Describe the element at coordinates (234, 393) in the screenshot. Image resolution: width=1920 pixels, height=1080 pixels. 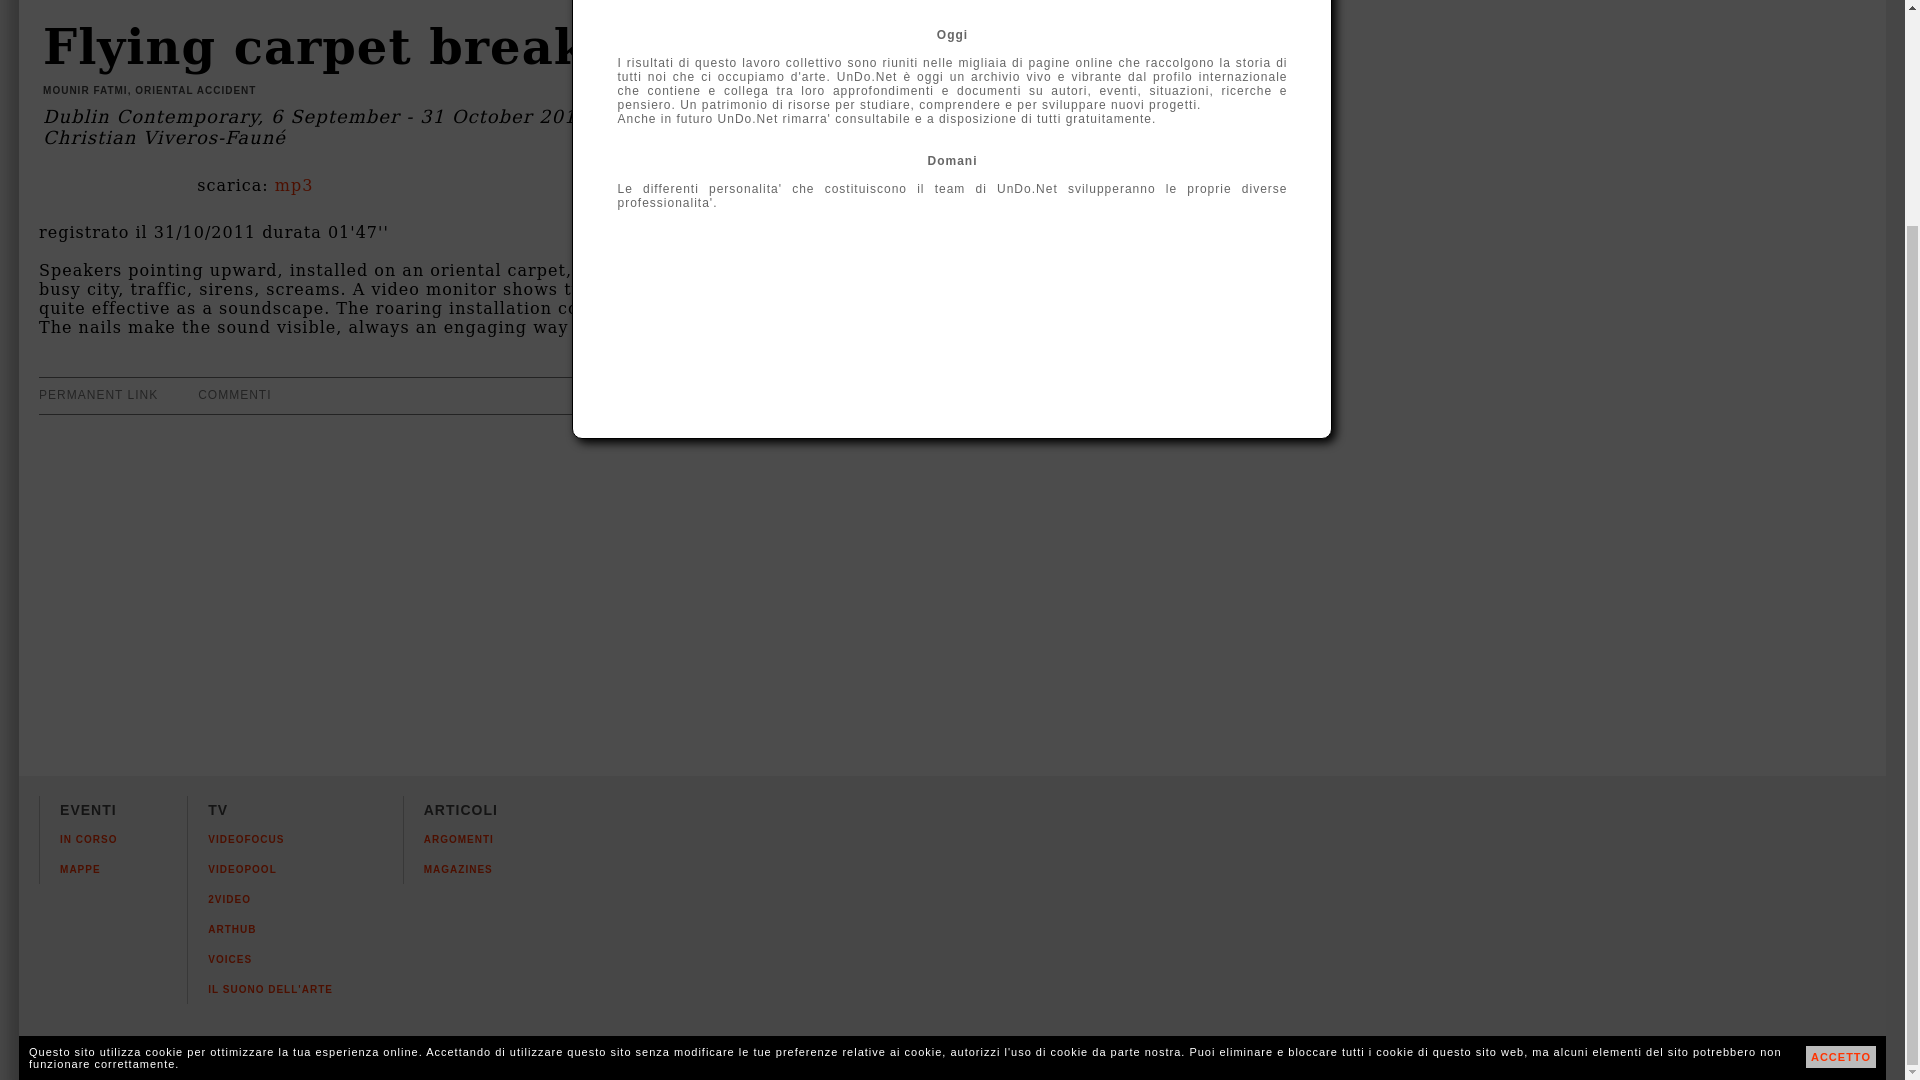
I see `COMMENTI` at that location.